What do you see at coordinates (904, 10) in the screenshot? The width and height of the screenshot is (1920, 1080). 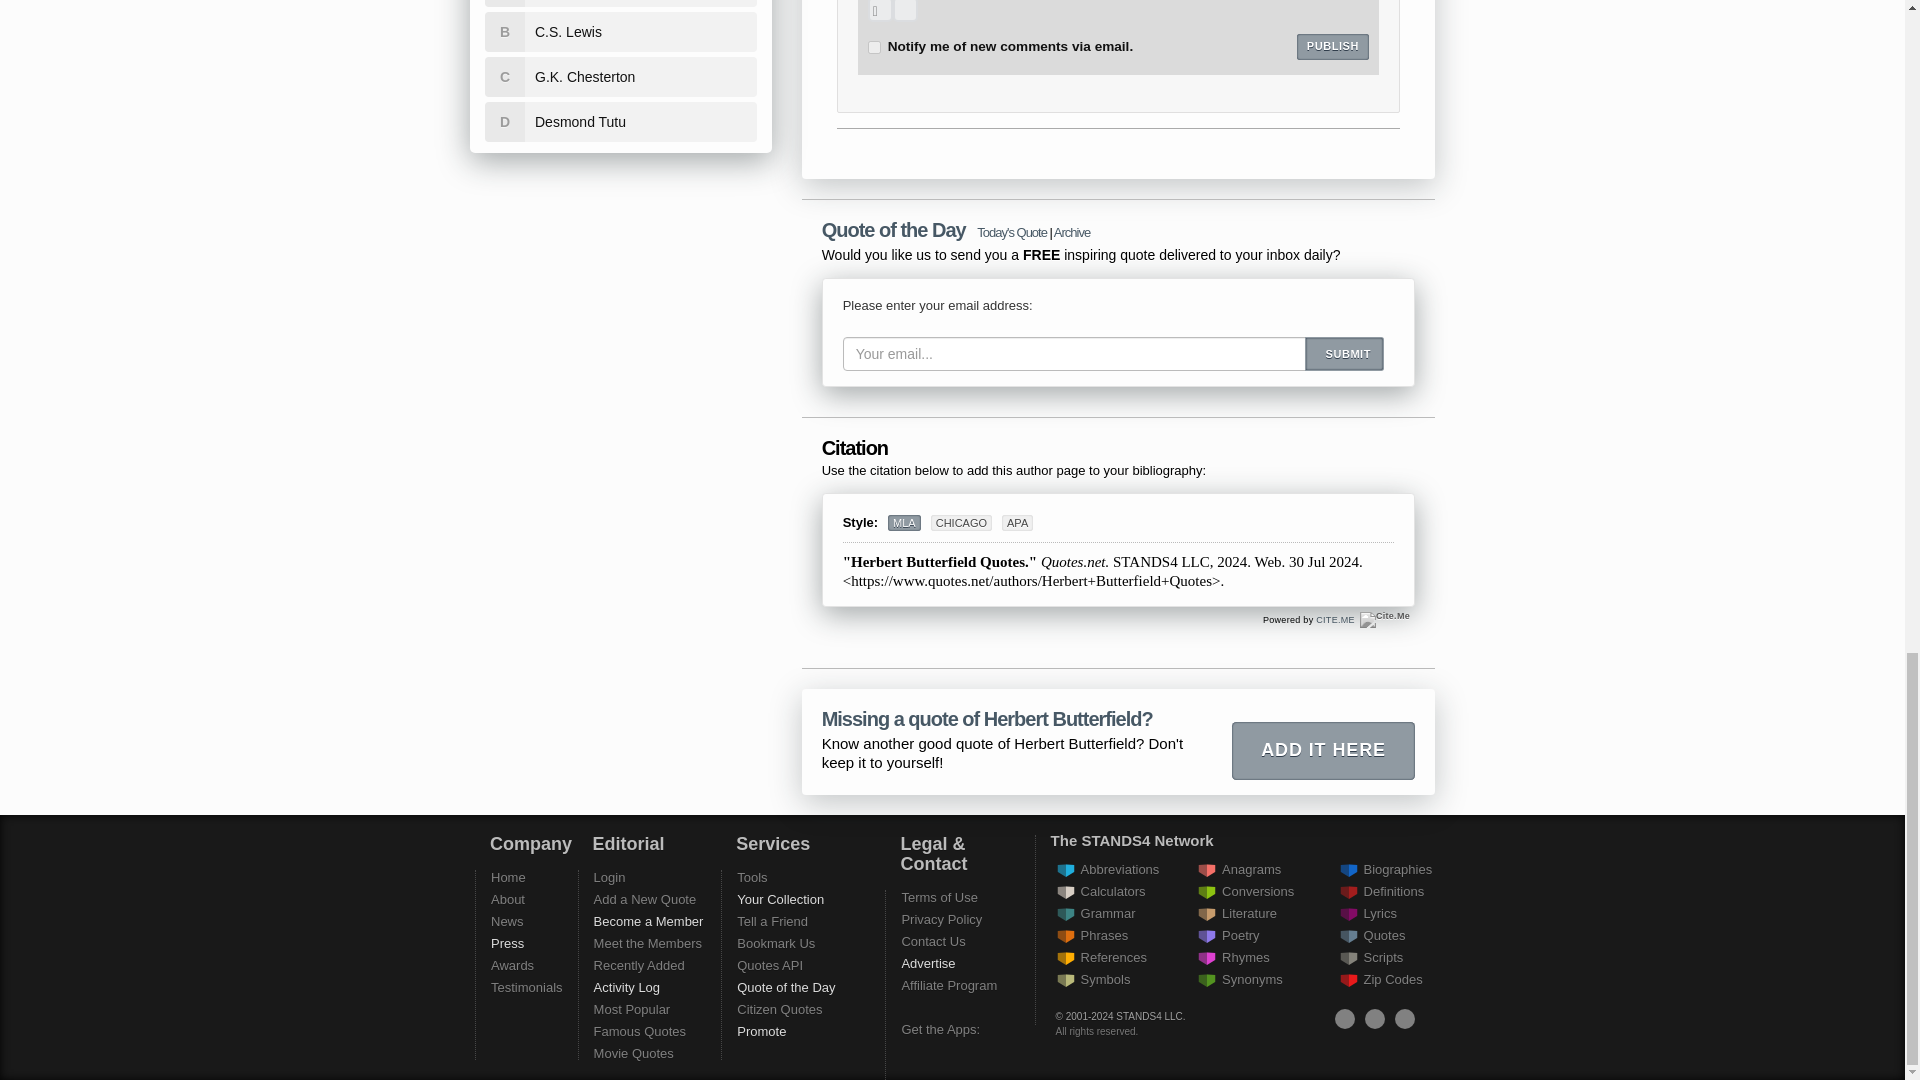 I see `Record a sound` at bounding box center [904, 10].